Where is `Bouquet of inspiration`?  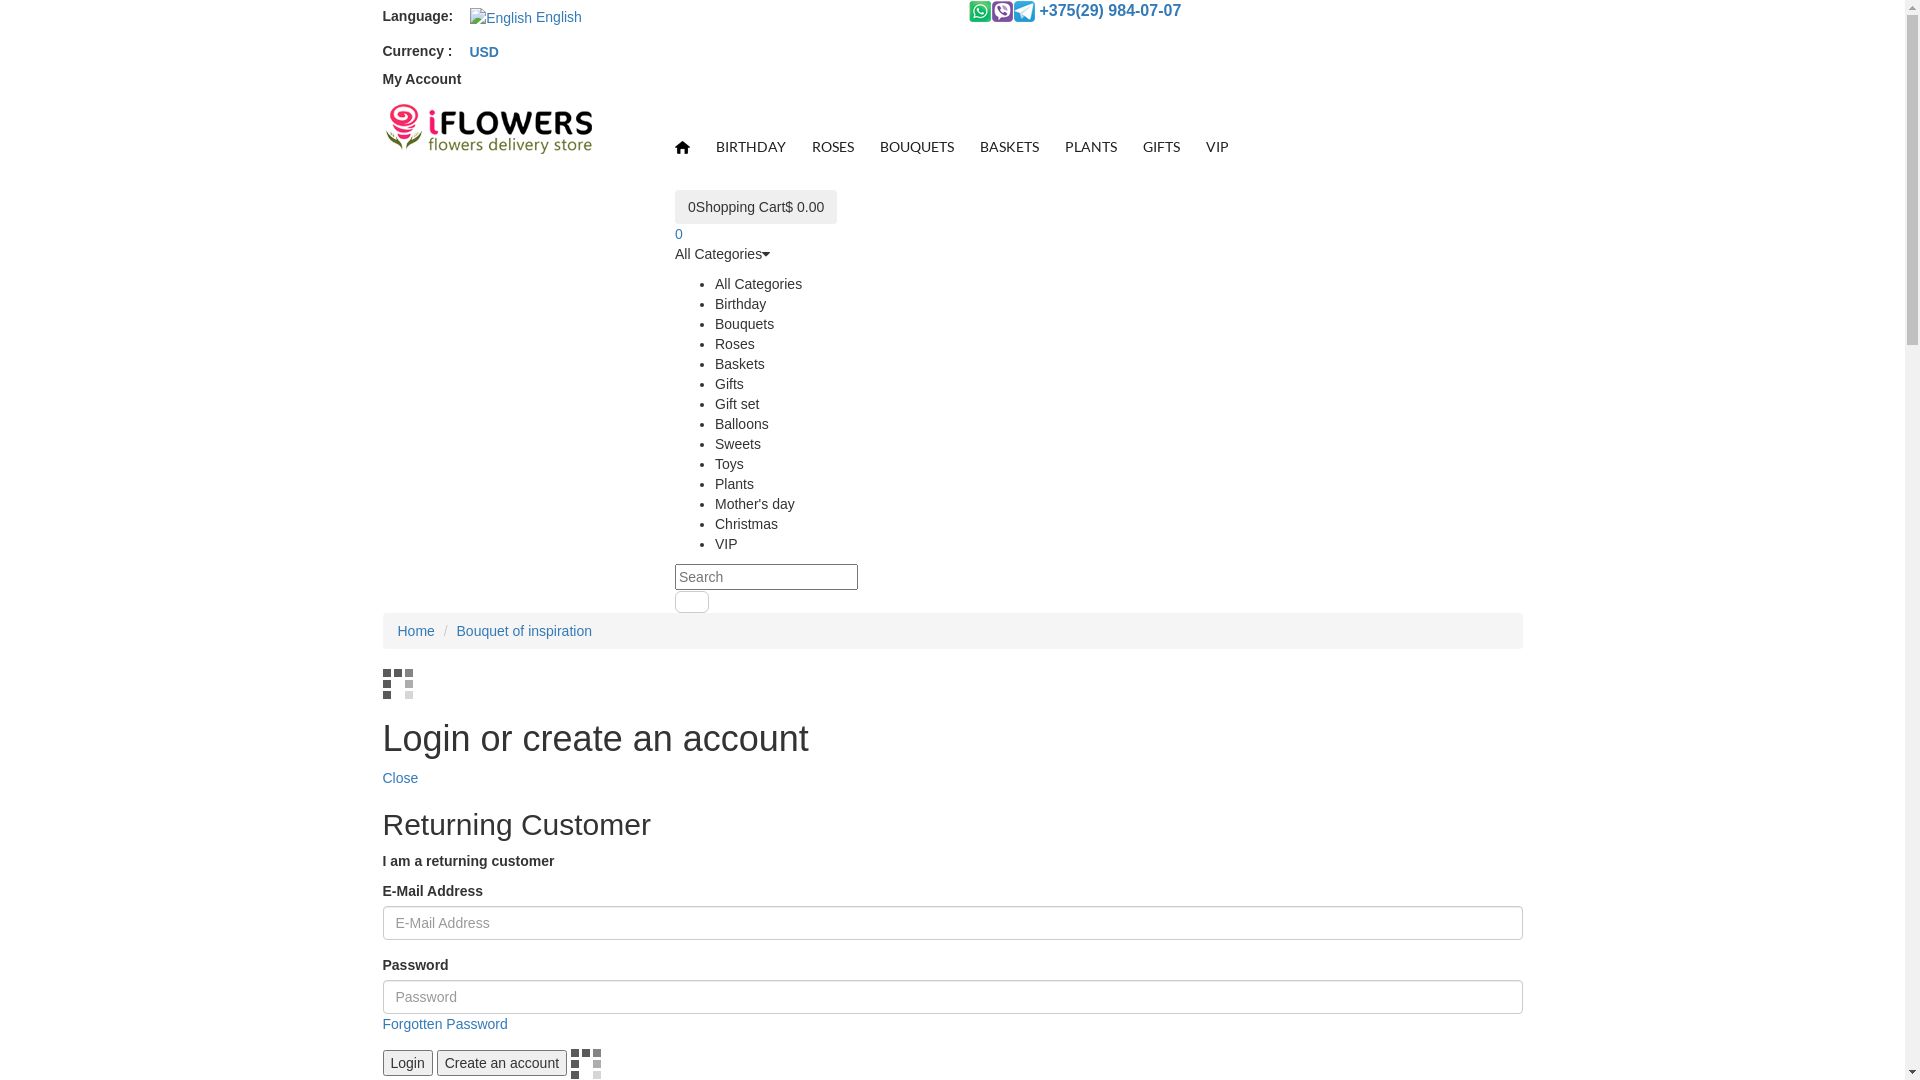
Bouquet of inspiration is located at coordinates (524, 631).